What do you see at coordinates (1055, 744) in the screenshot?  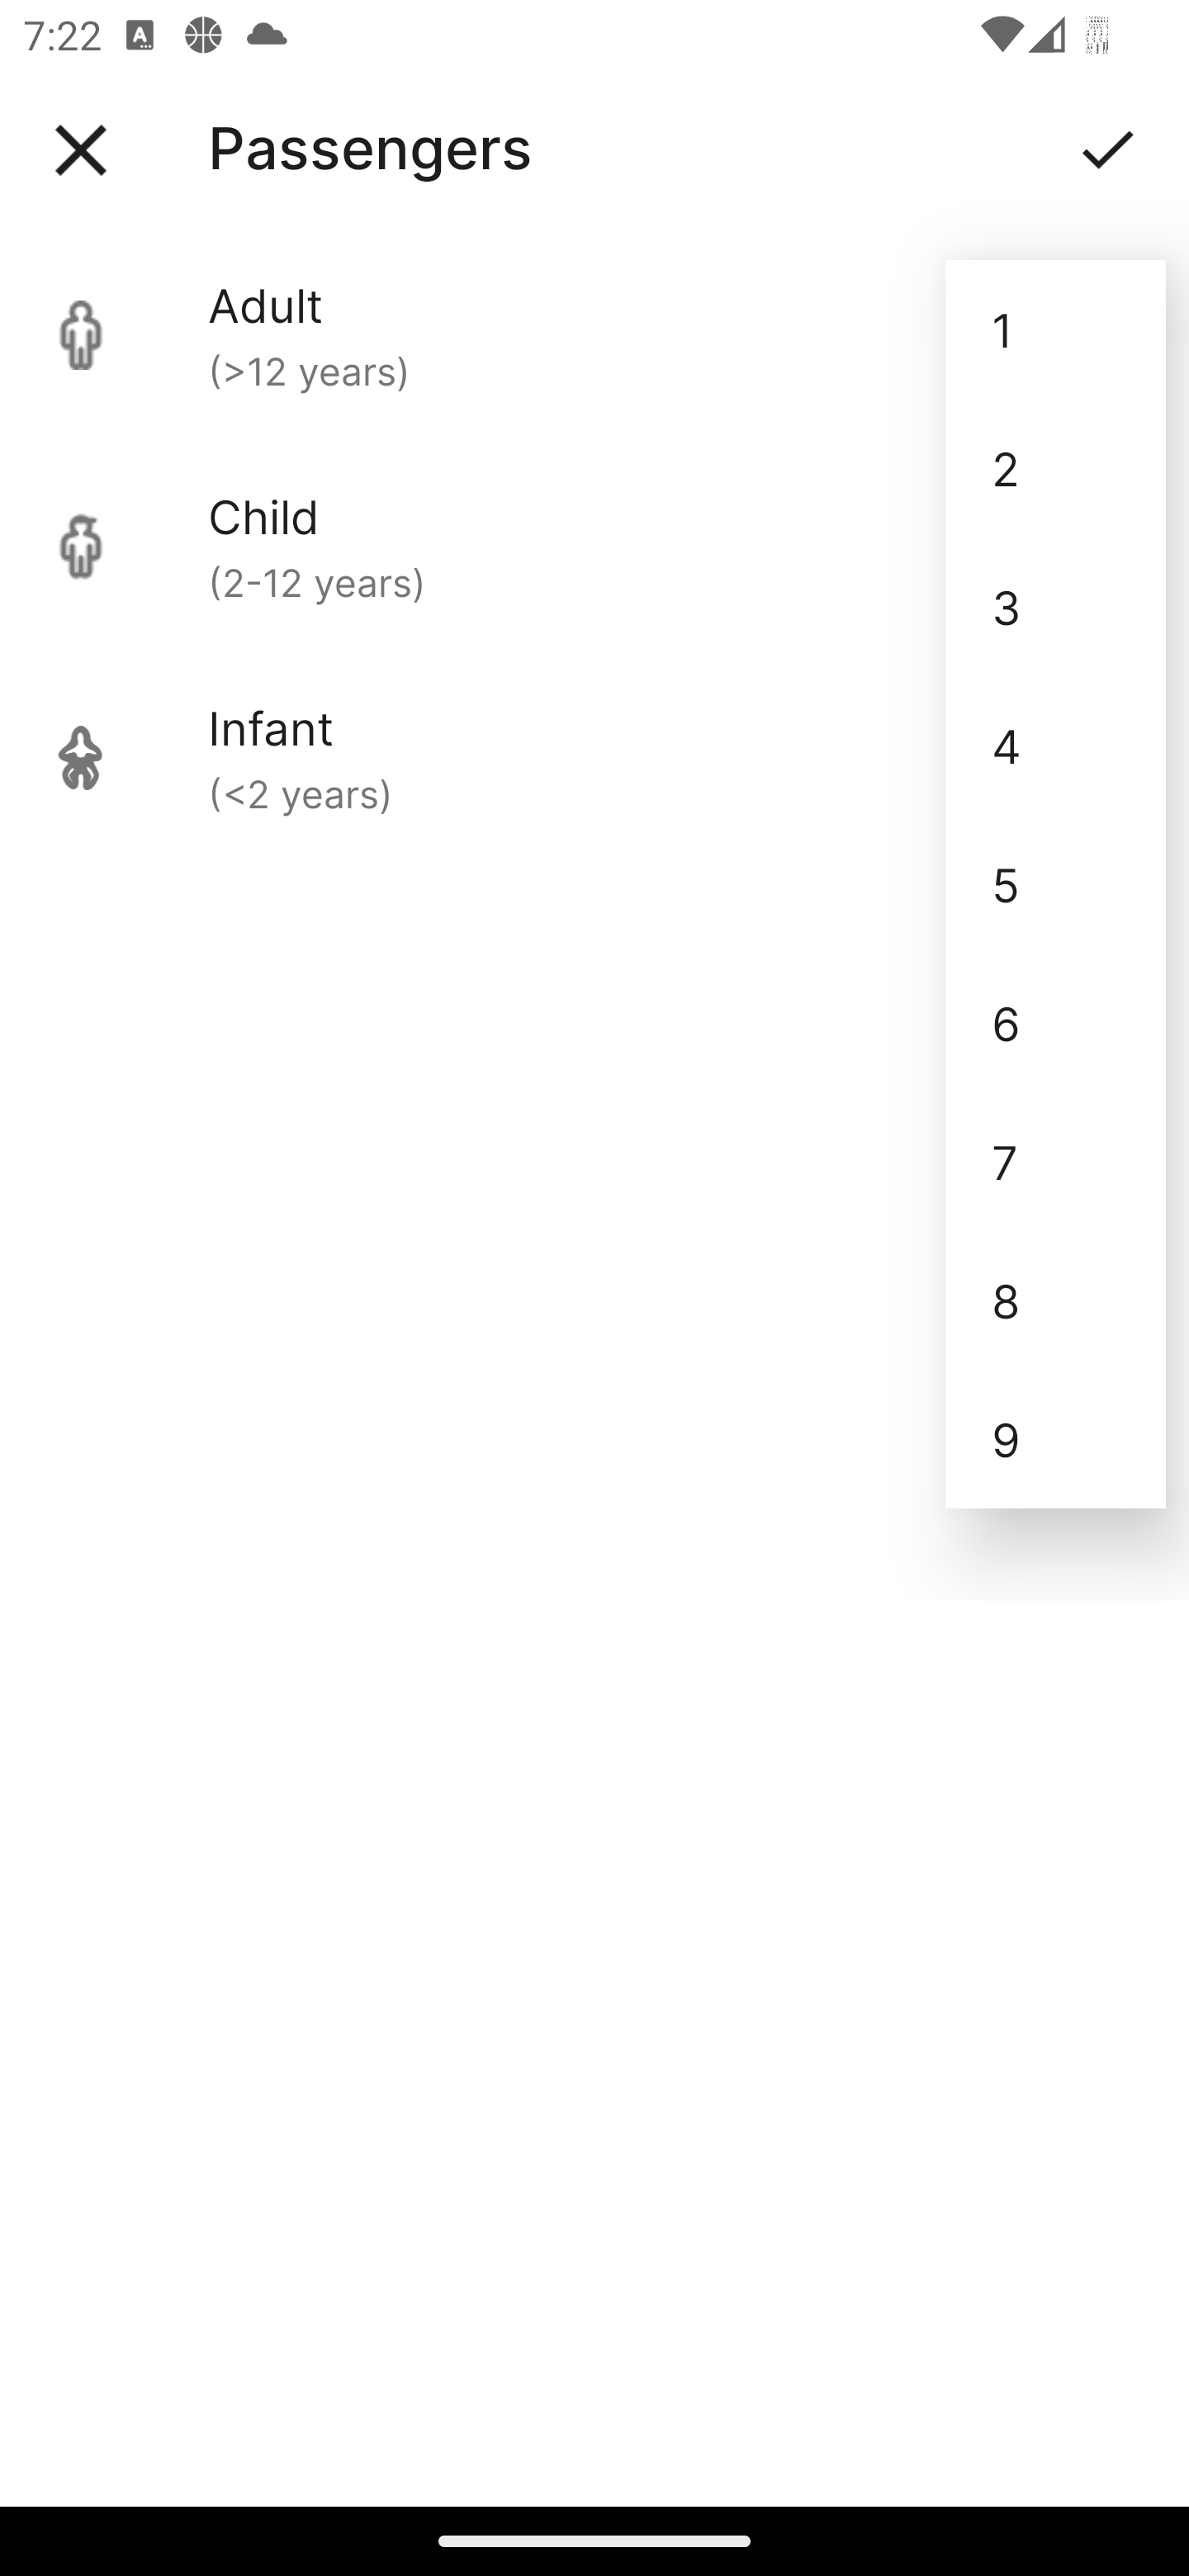 I see `4` at bounding box center [1055, 744].